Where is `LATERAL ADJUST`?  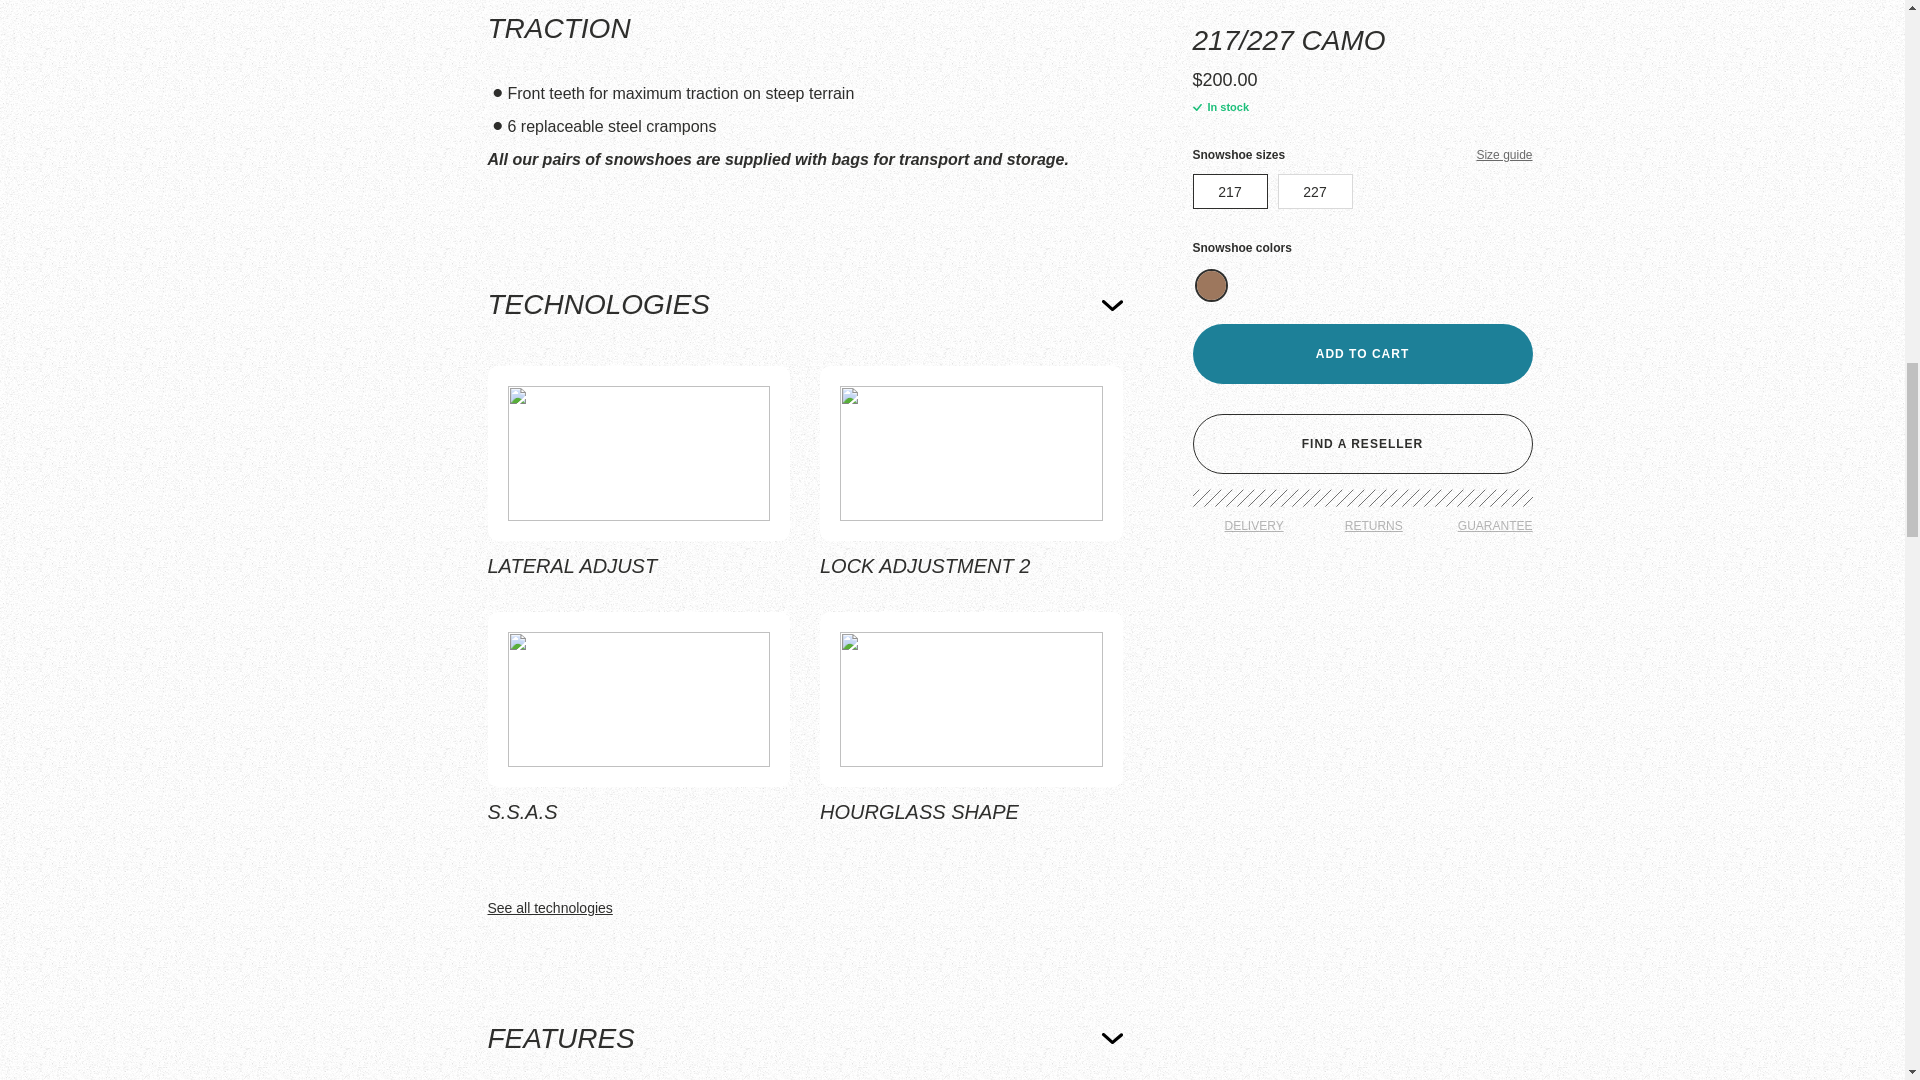 LATERAL ADJUST is located at coordinates (639, 474).